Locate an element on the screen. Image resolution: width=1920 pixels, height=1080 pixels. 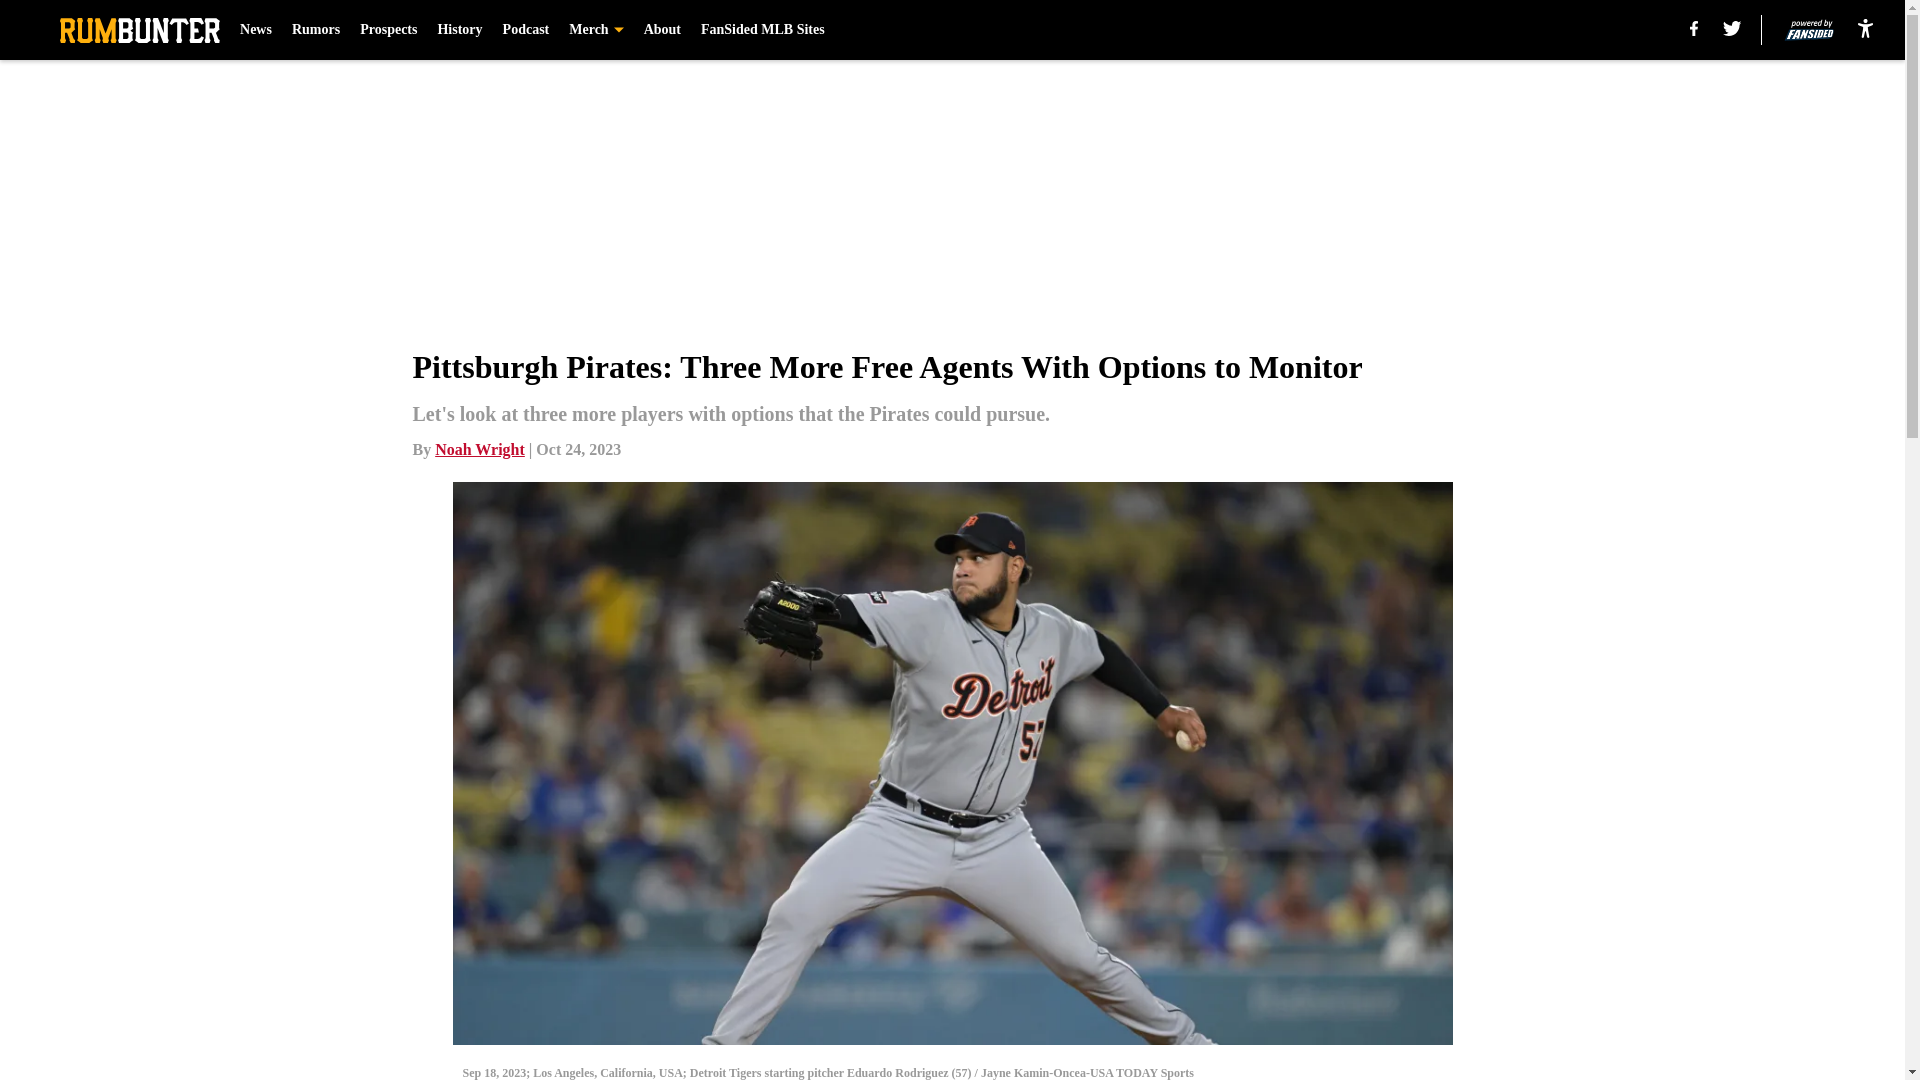
About is located at coordinates (662, 30).